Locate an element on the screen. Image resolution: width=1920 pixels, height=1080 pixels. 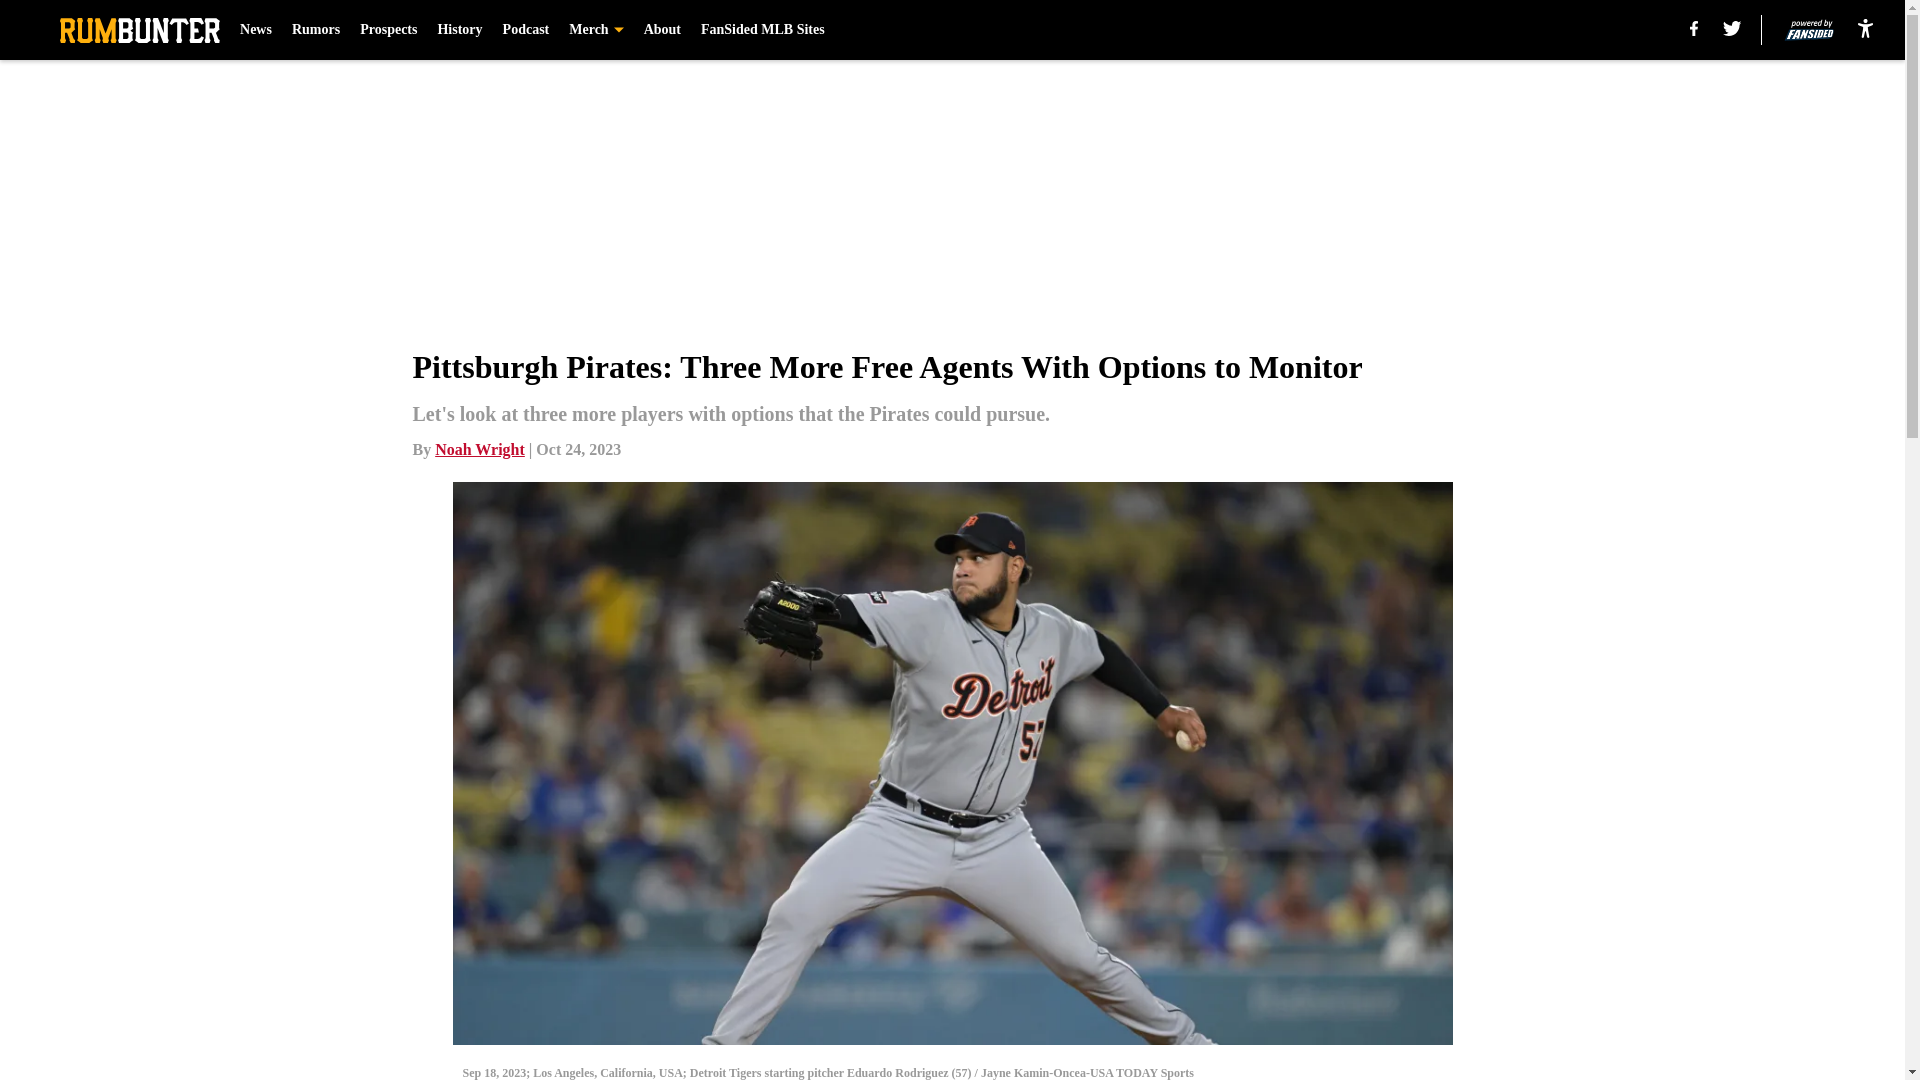
About is located at coordinates (662, 30).